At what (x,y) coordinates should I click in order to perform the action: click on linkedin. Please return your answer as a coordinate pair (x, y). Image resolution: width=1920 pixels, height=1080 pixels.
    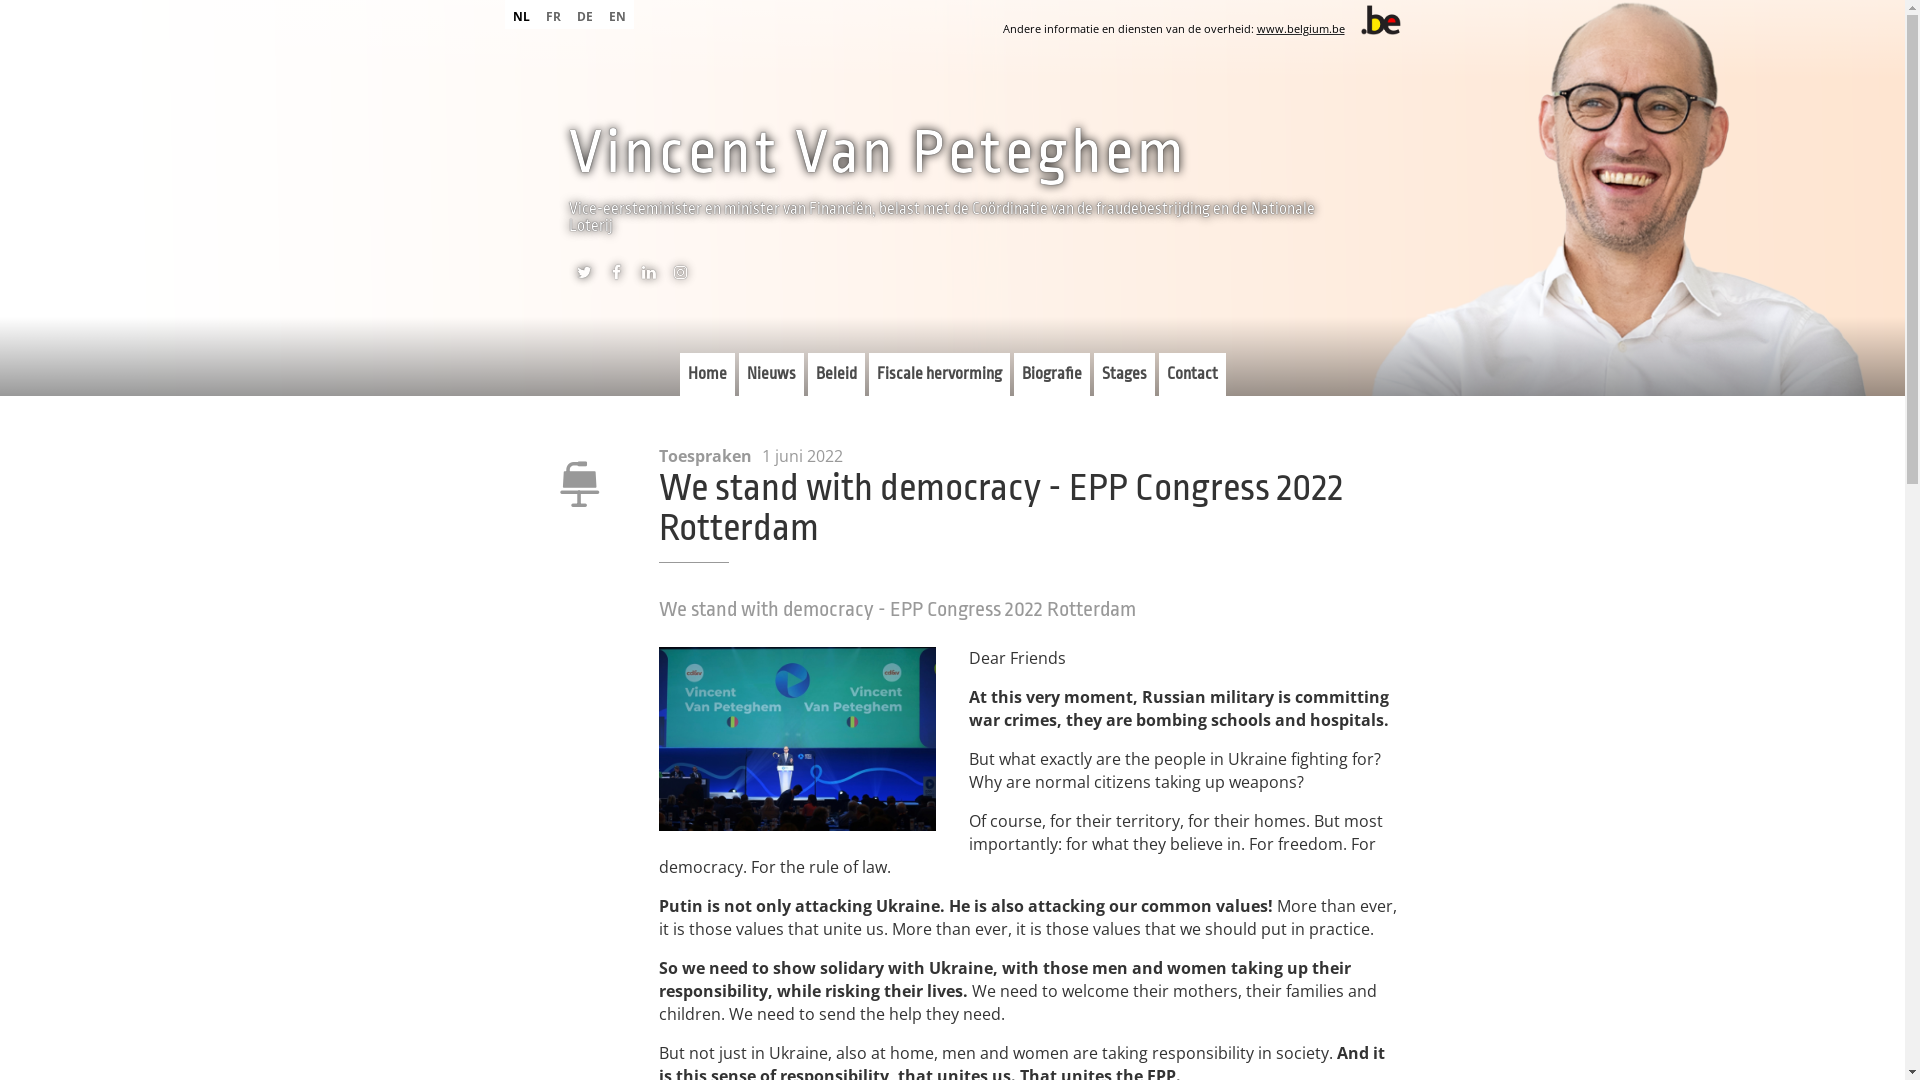
    Looking at the image, I should click on (648, 277).